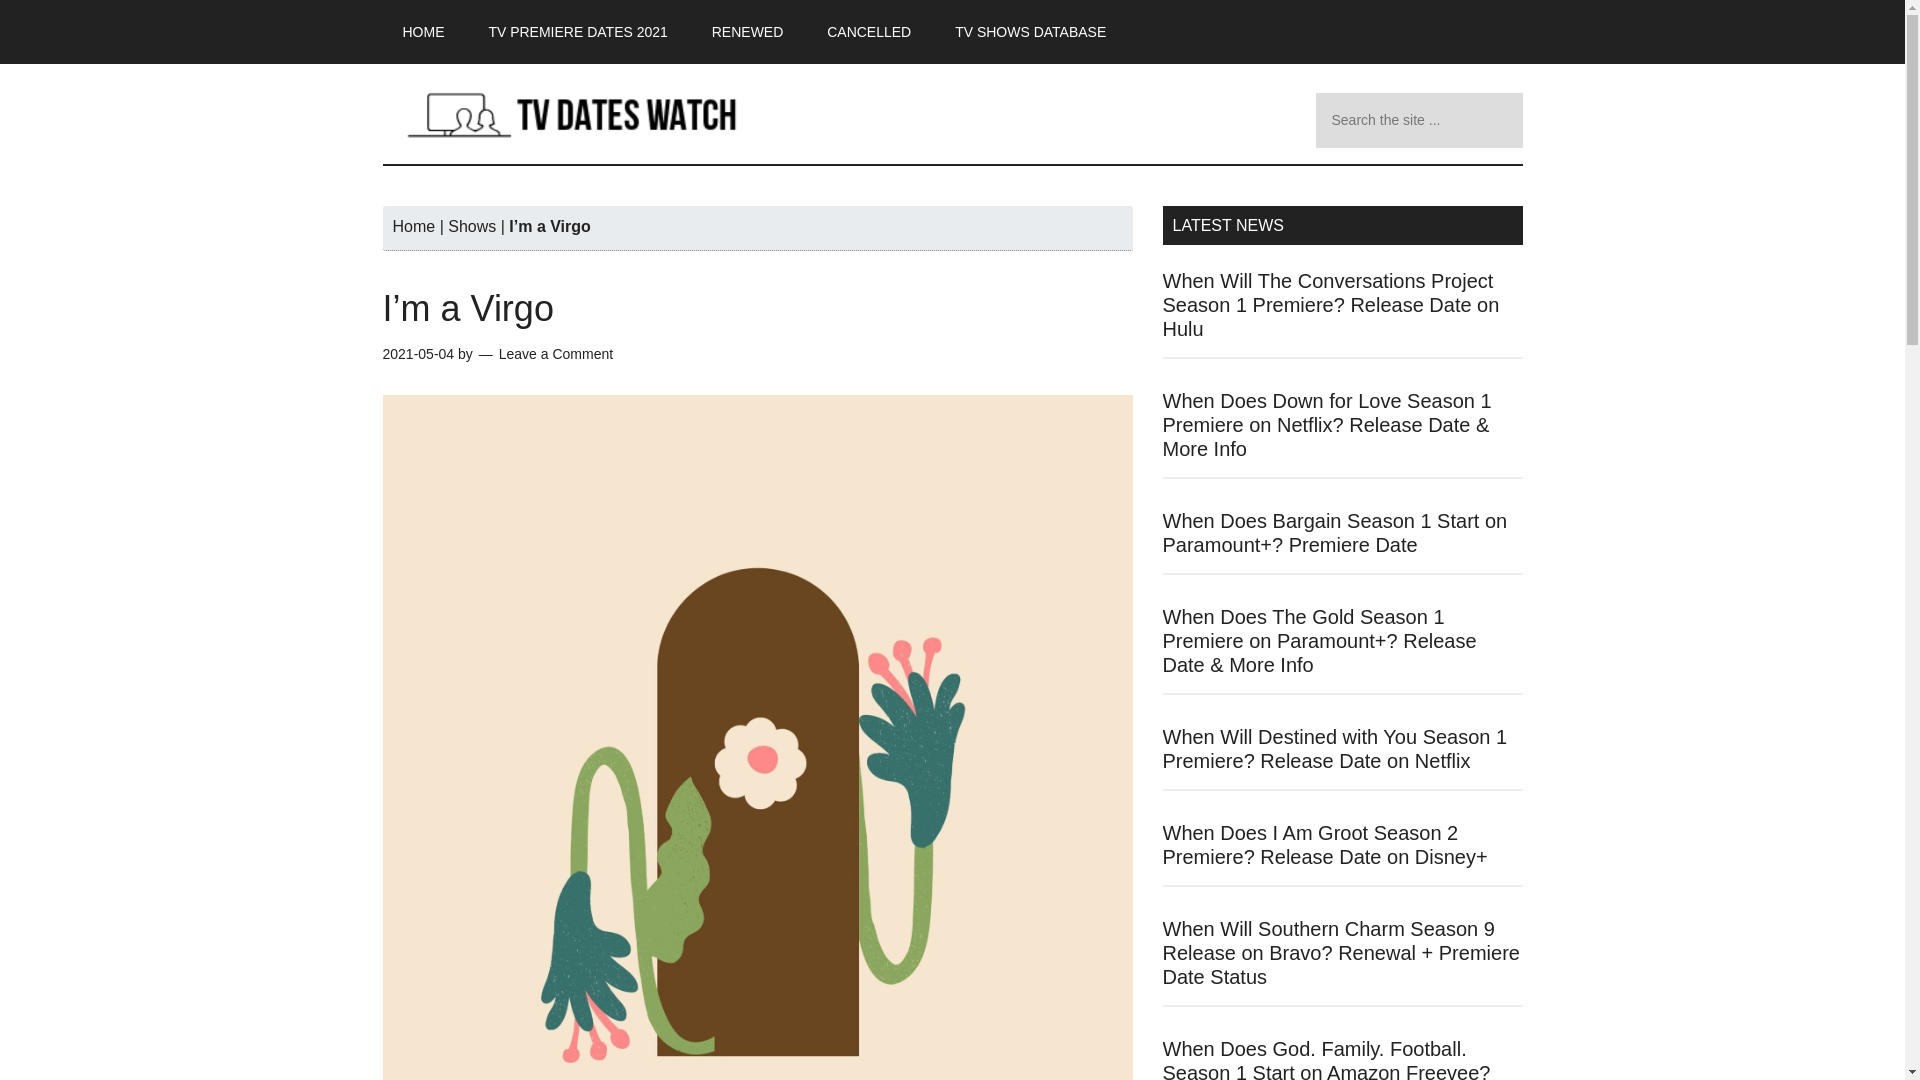 The height and width of the screenshot is (1080, 1920). I want to click on CANCELLED, so click(868, 32).